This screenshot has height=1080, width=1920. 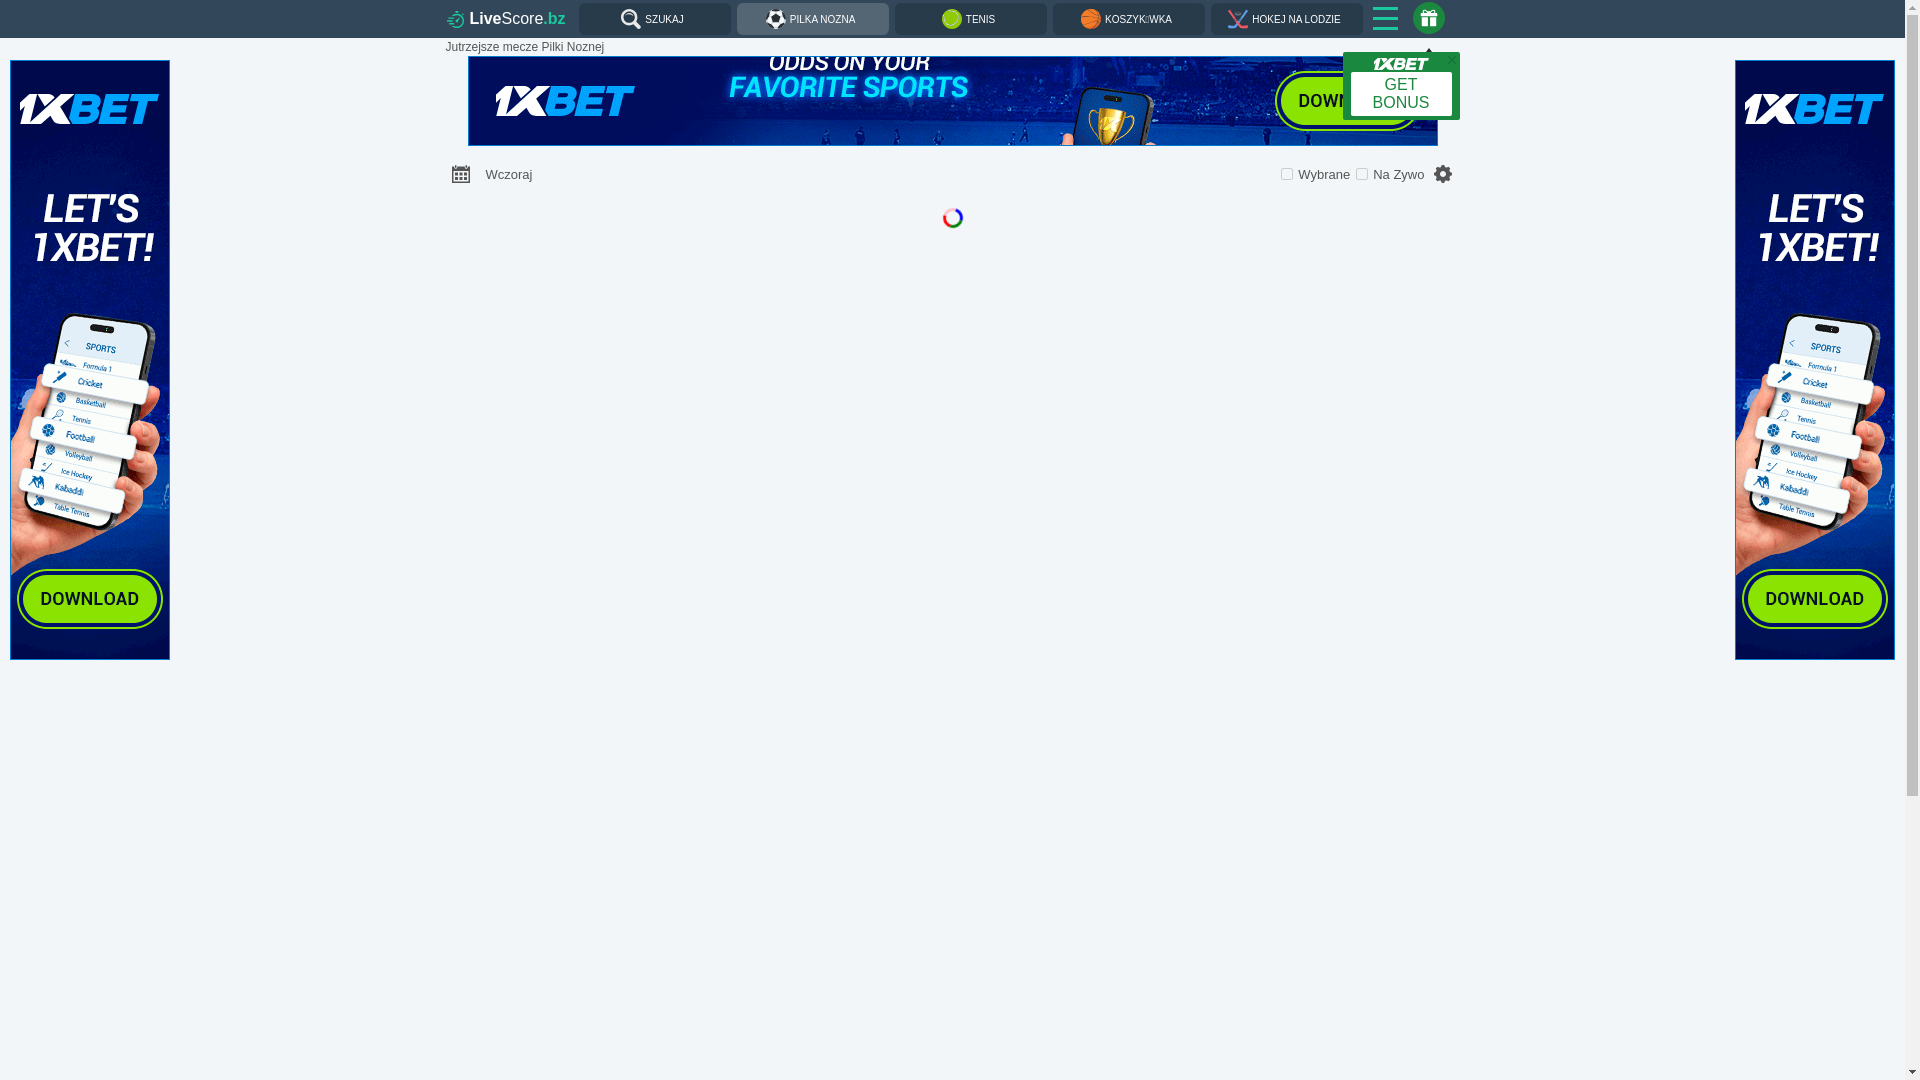 I want to click on GET BONUS, so click(x=1400, y=86).